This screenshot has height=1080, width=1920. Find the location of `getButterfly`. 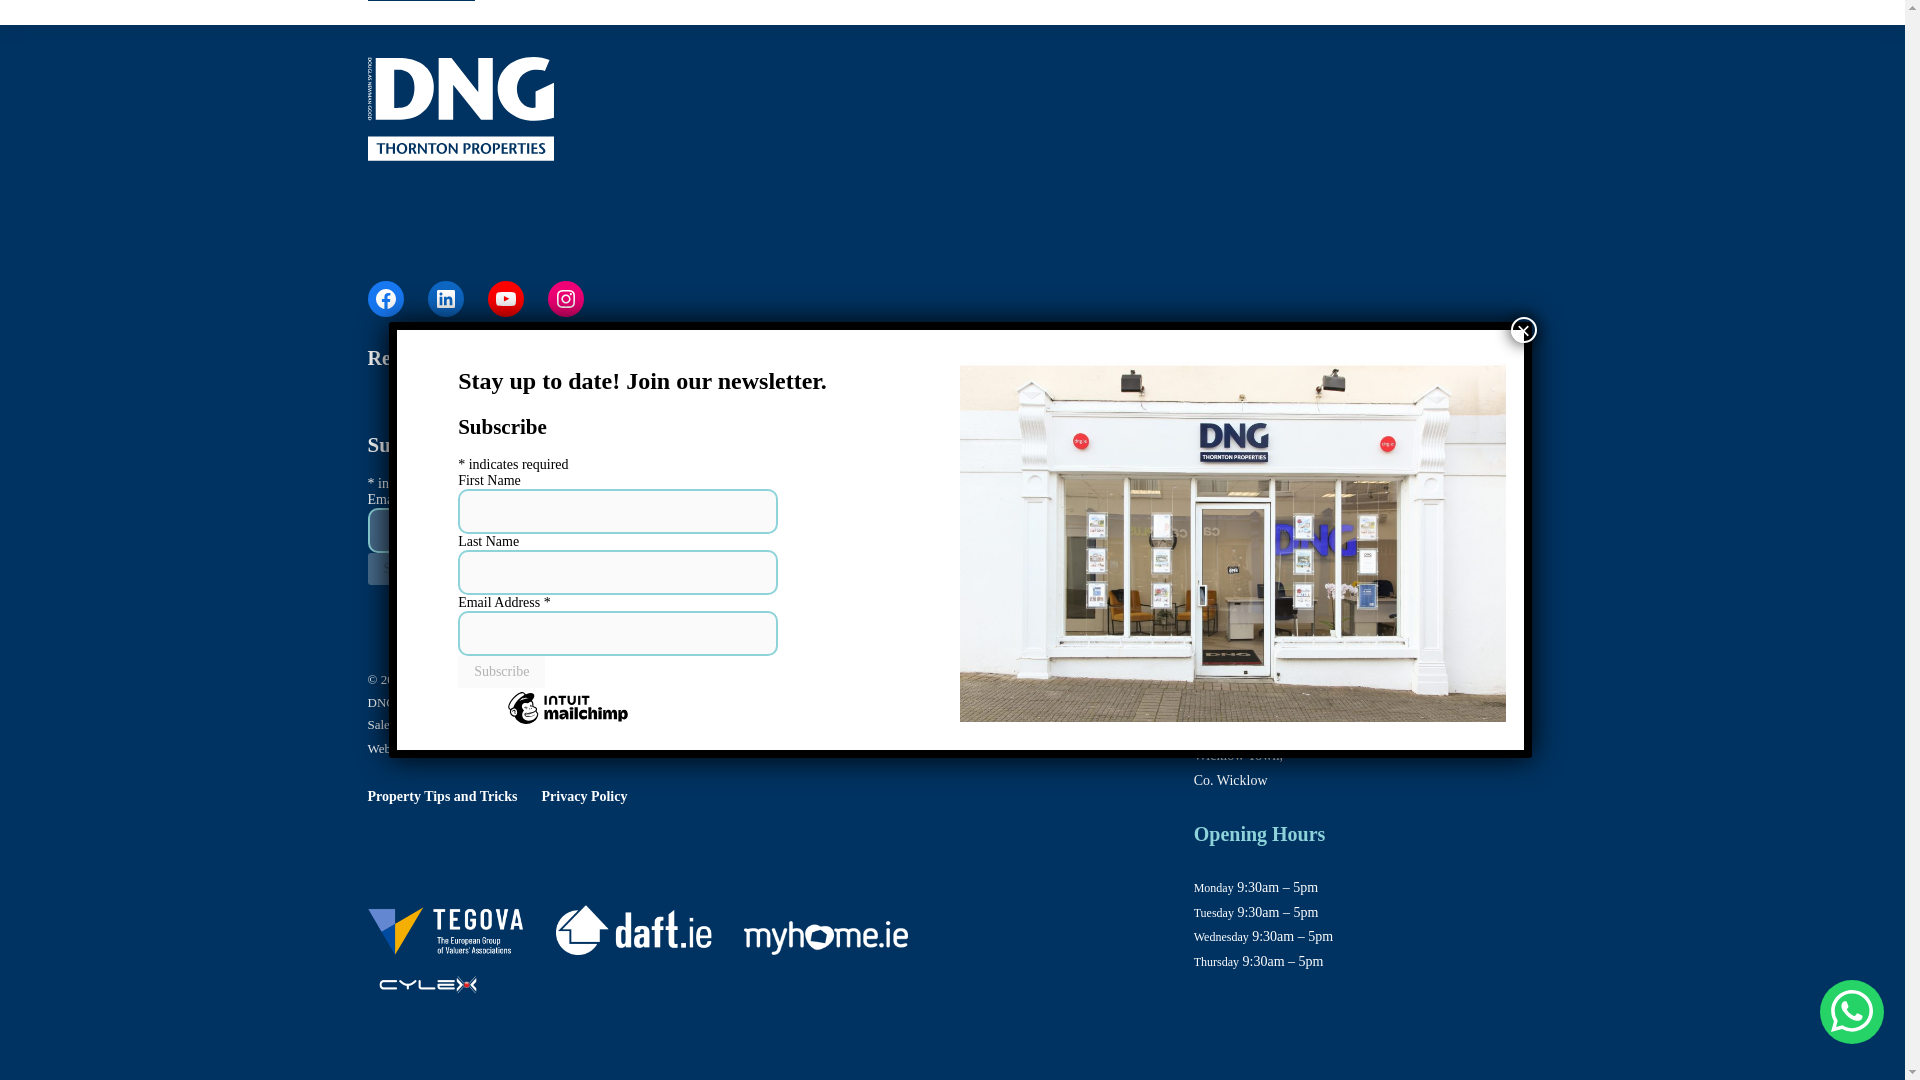

getButterfly is located at coordinates (596, 748).